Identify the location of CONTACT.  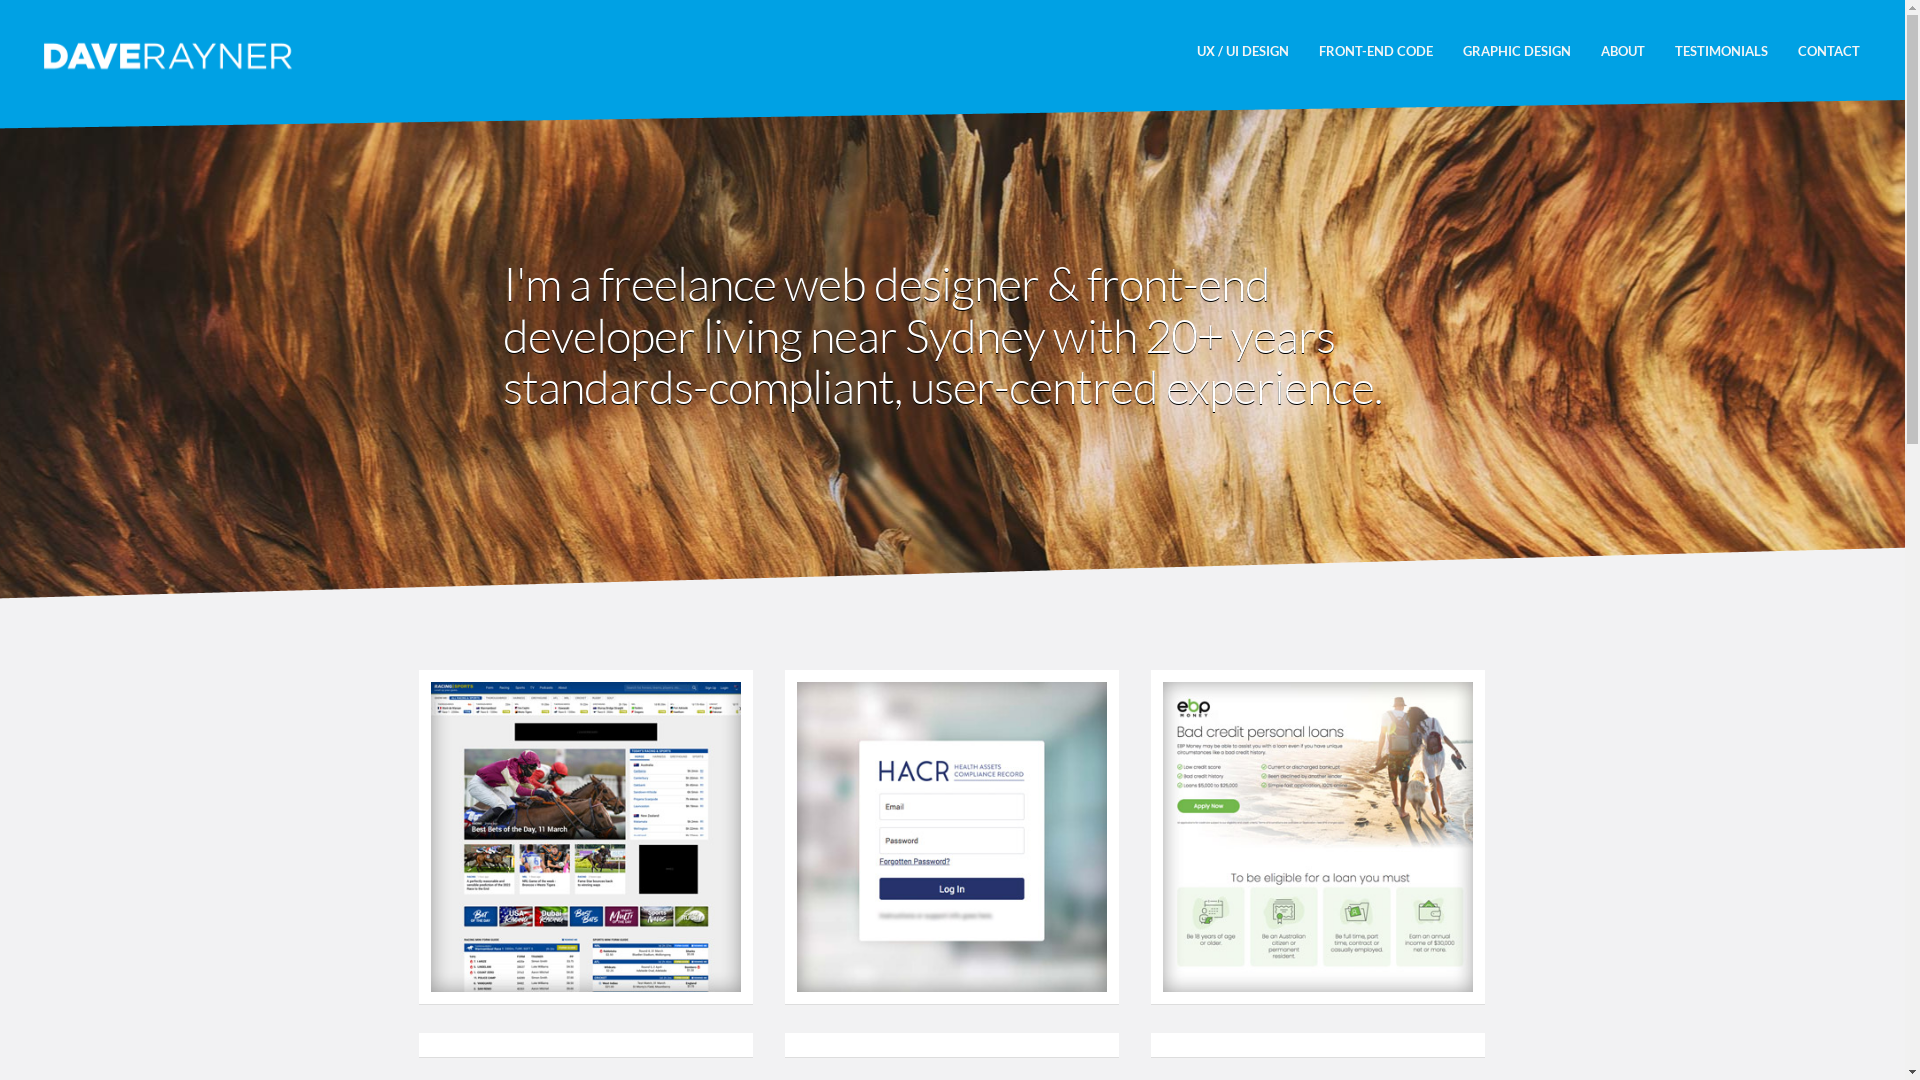
(1829, 51).